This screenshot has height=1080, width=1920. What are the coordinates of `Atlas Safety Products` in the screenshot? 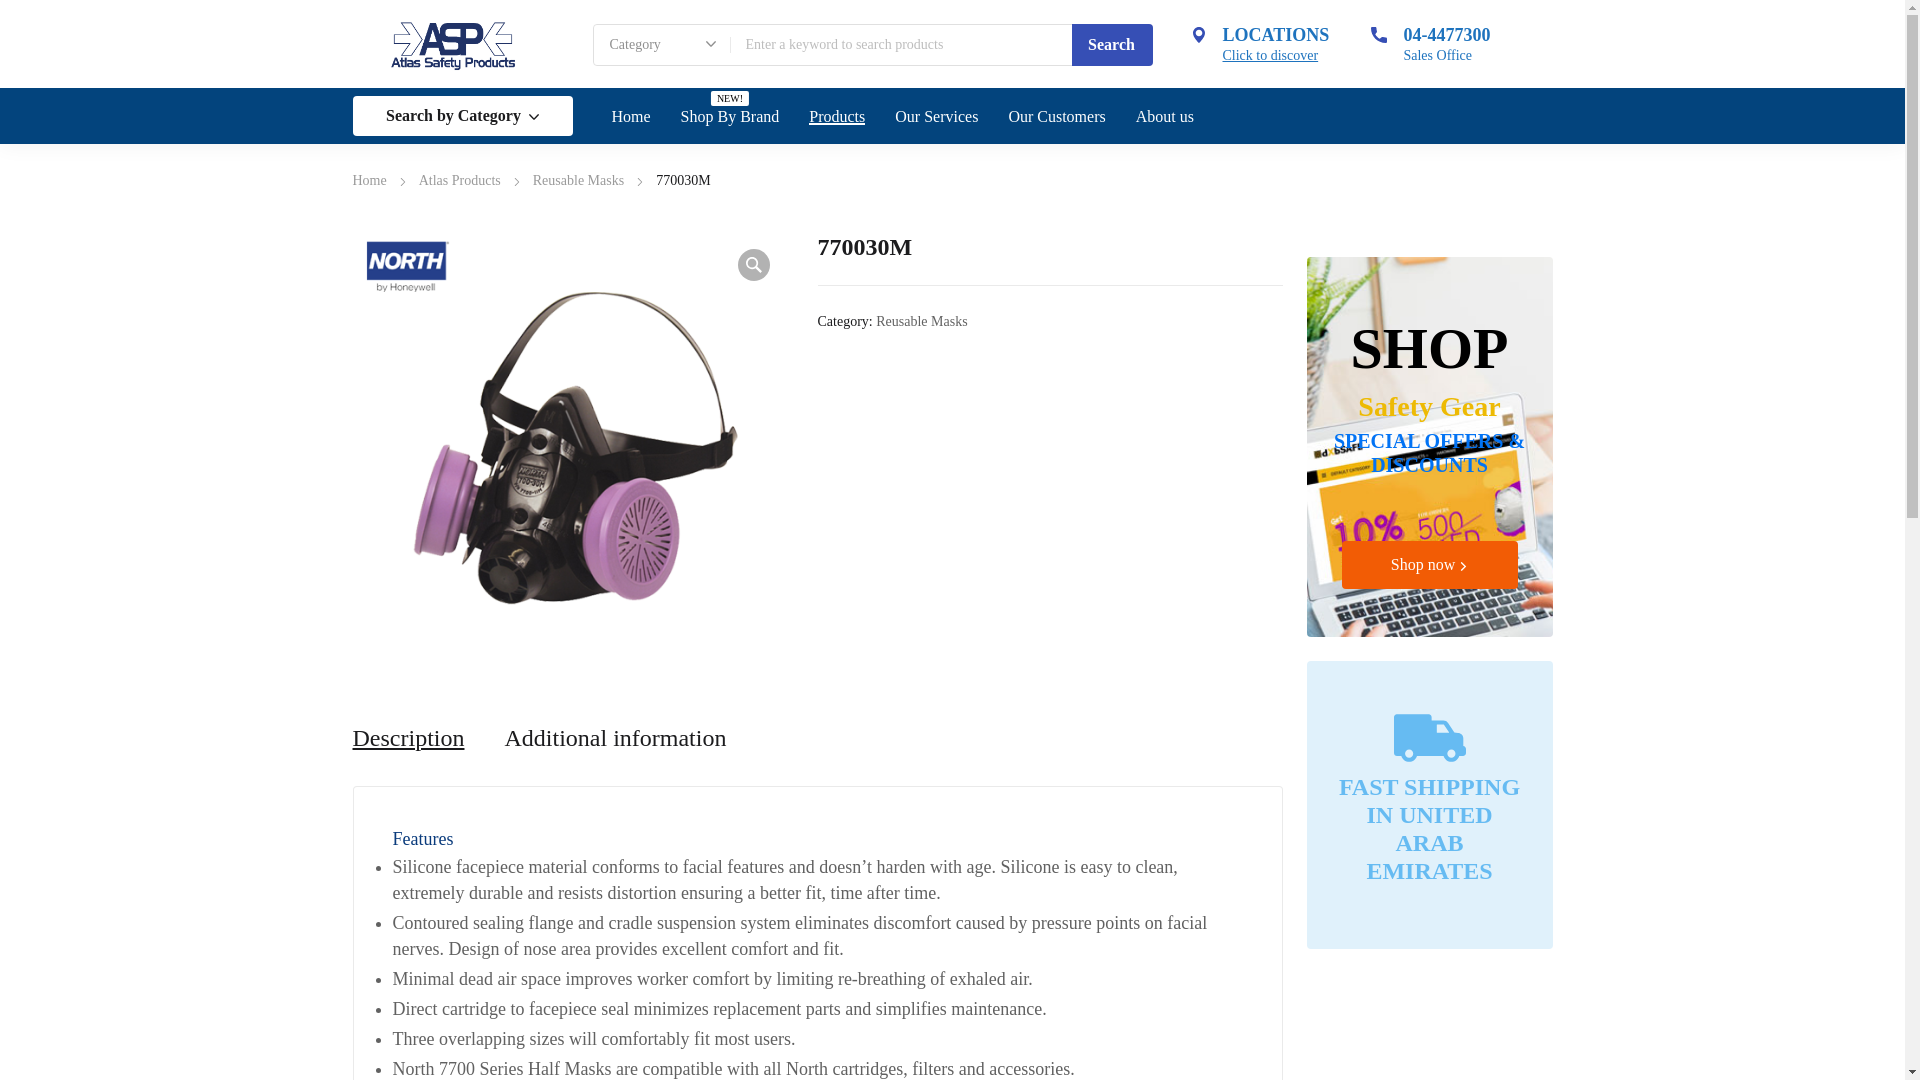 It's located at (452, 44).